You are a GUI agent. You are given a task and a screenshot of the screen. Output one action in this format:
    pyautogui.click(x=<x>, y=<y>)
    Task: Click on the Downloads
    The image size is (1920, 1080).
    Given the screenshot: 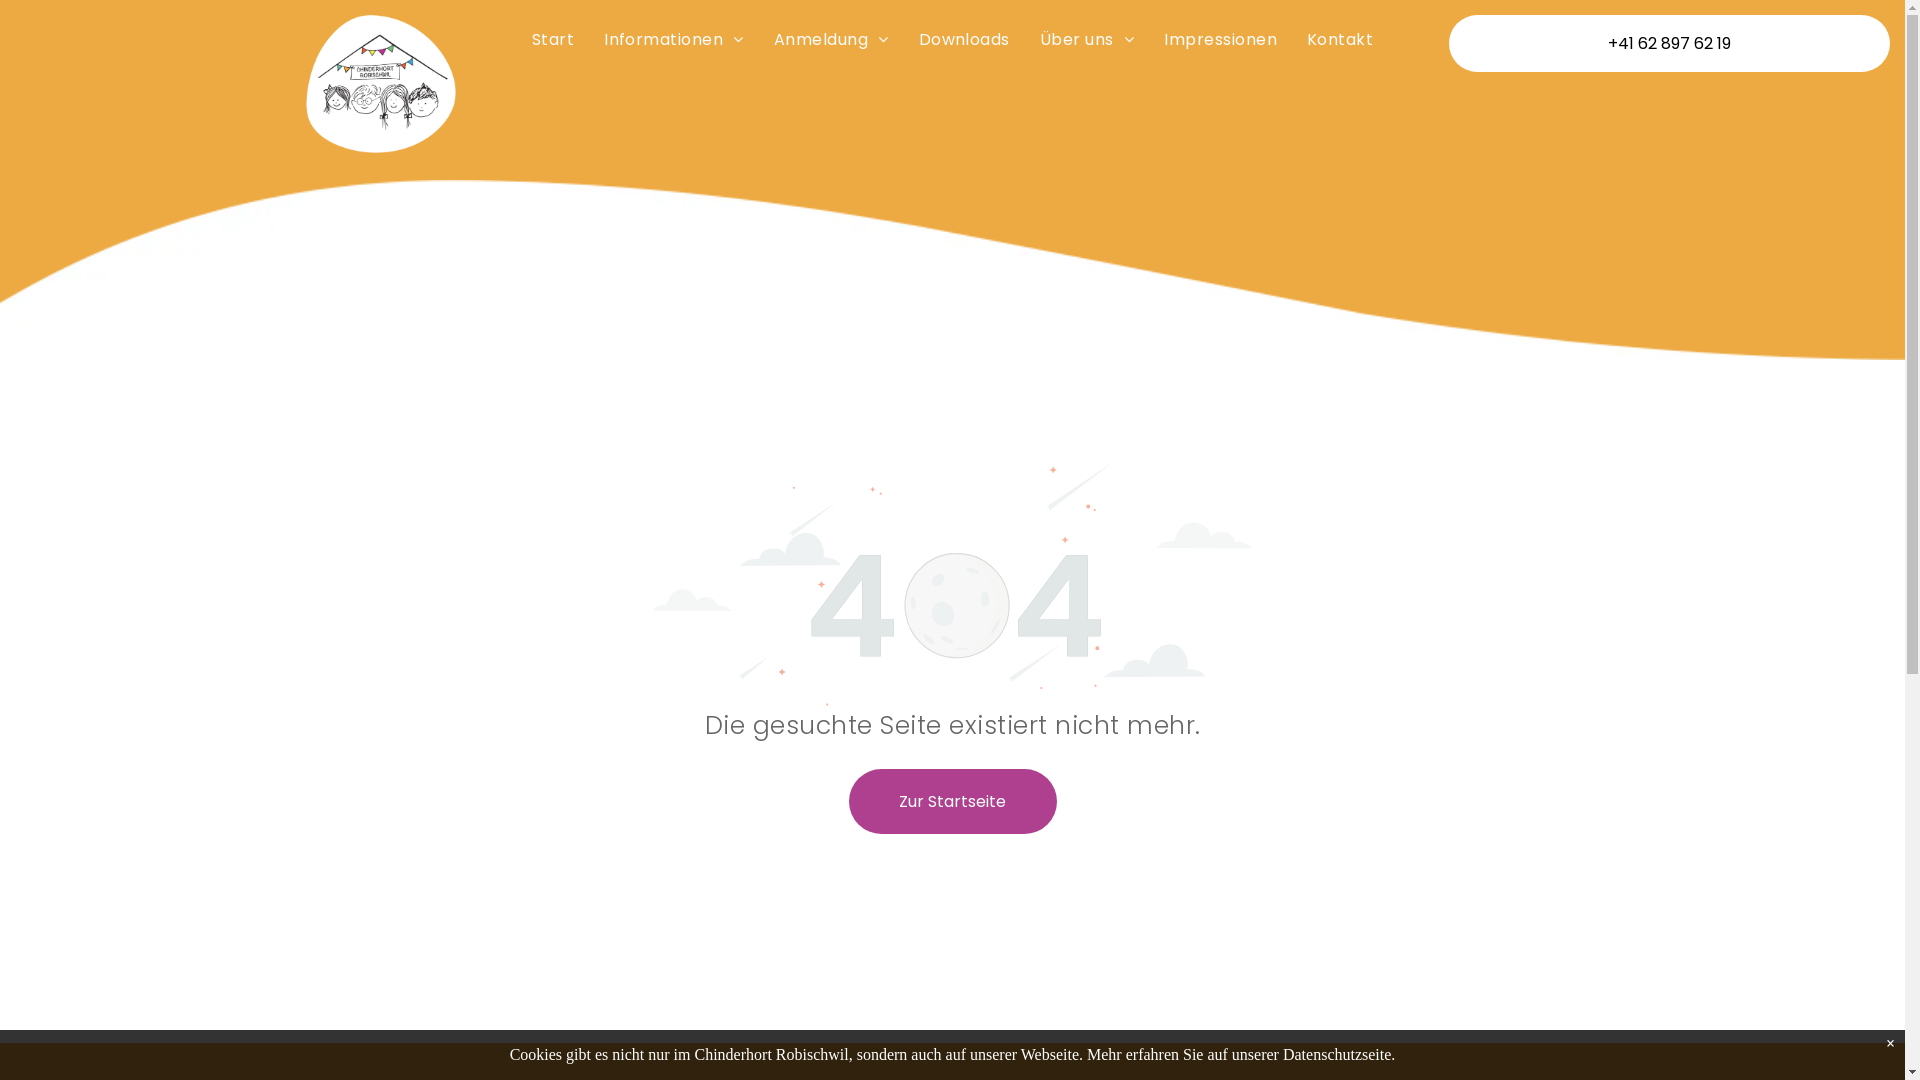 What is the action you would take?
    pyautogui.click(x=964, y=39)
    